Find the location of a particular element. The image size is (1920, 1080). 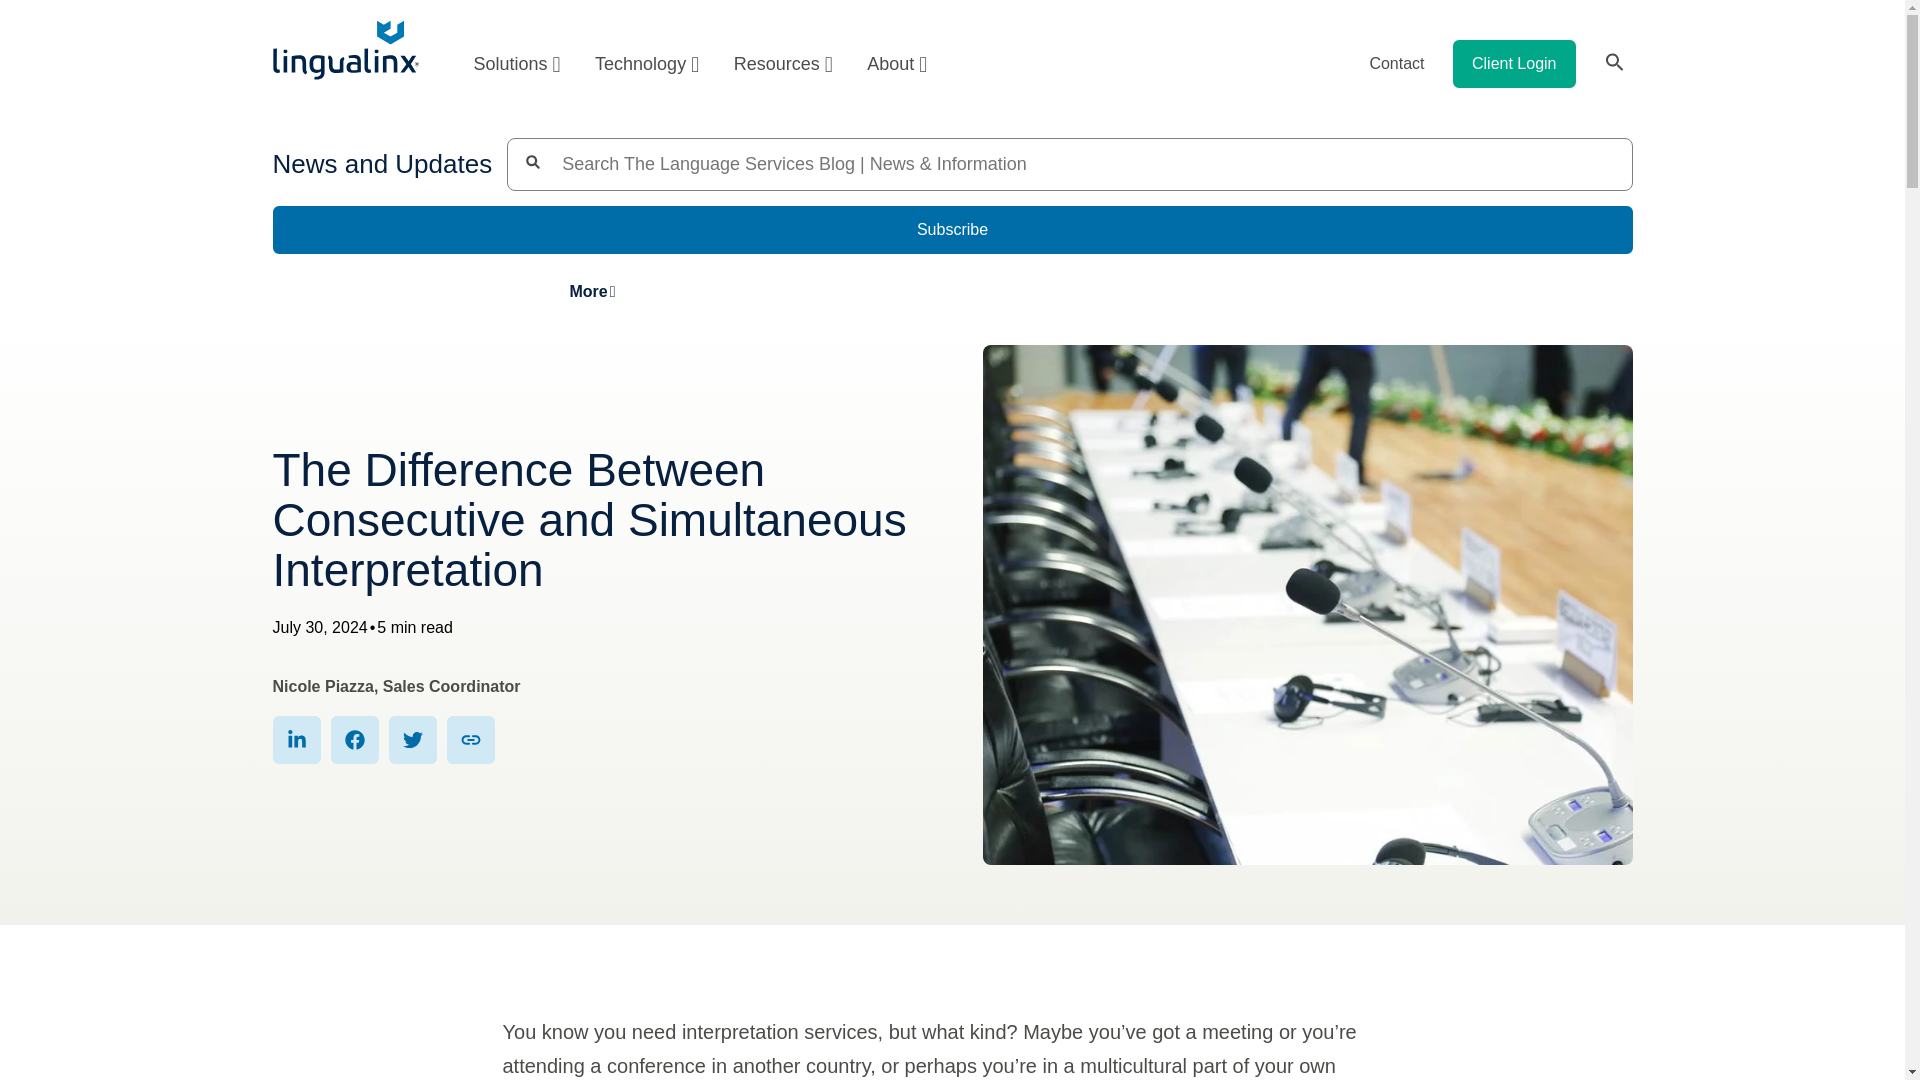

Resources is located at coordinates (783, 63).